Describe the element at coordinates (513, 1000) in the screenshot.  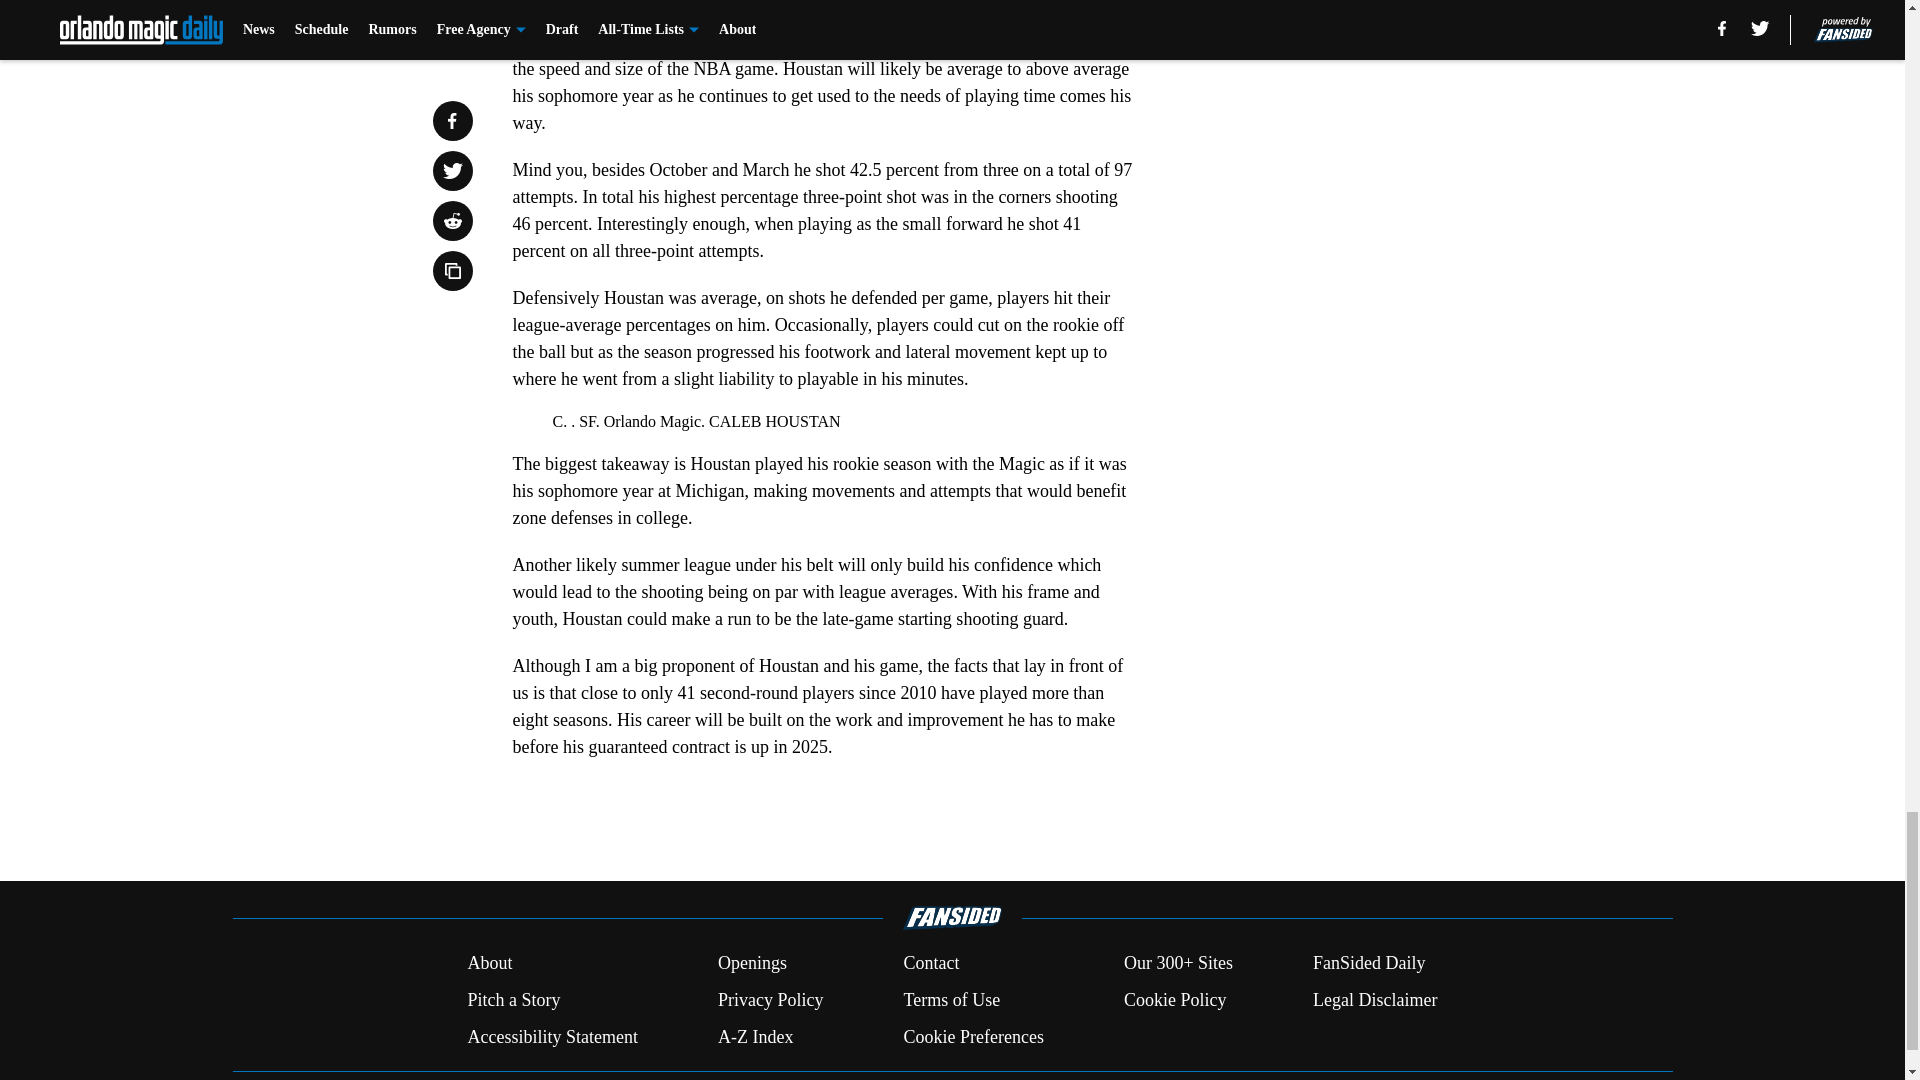
I see `Pitch a Story` at that location.